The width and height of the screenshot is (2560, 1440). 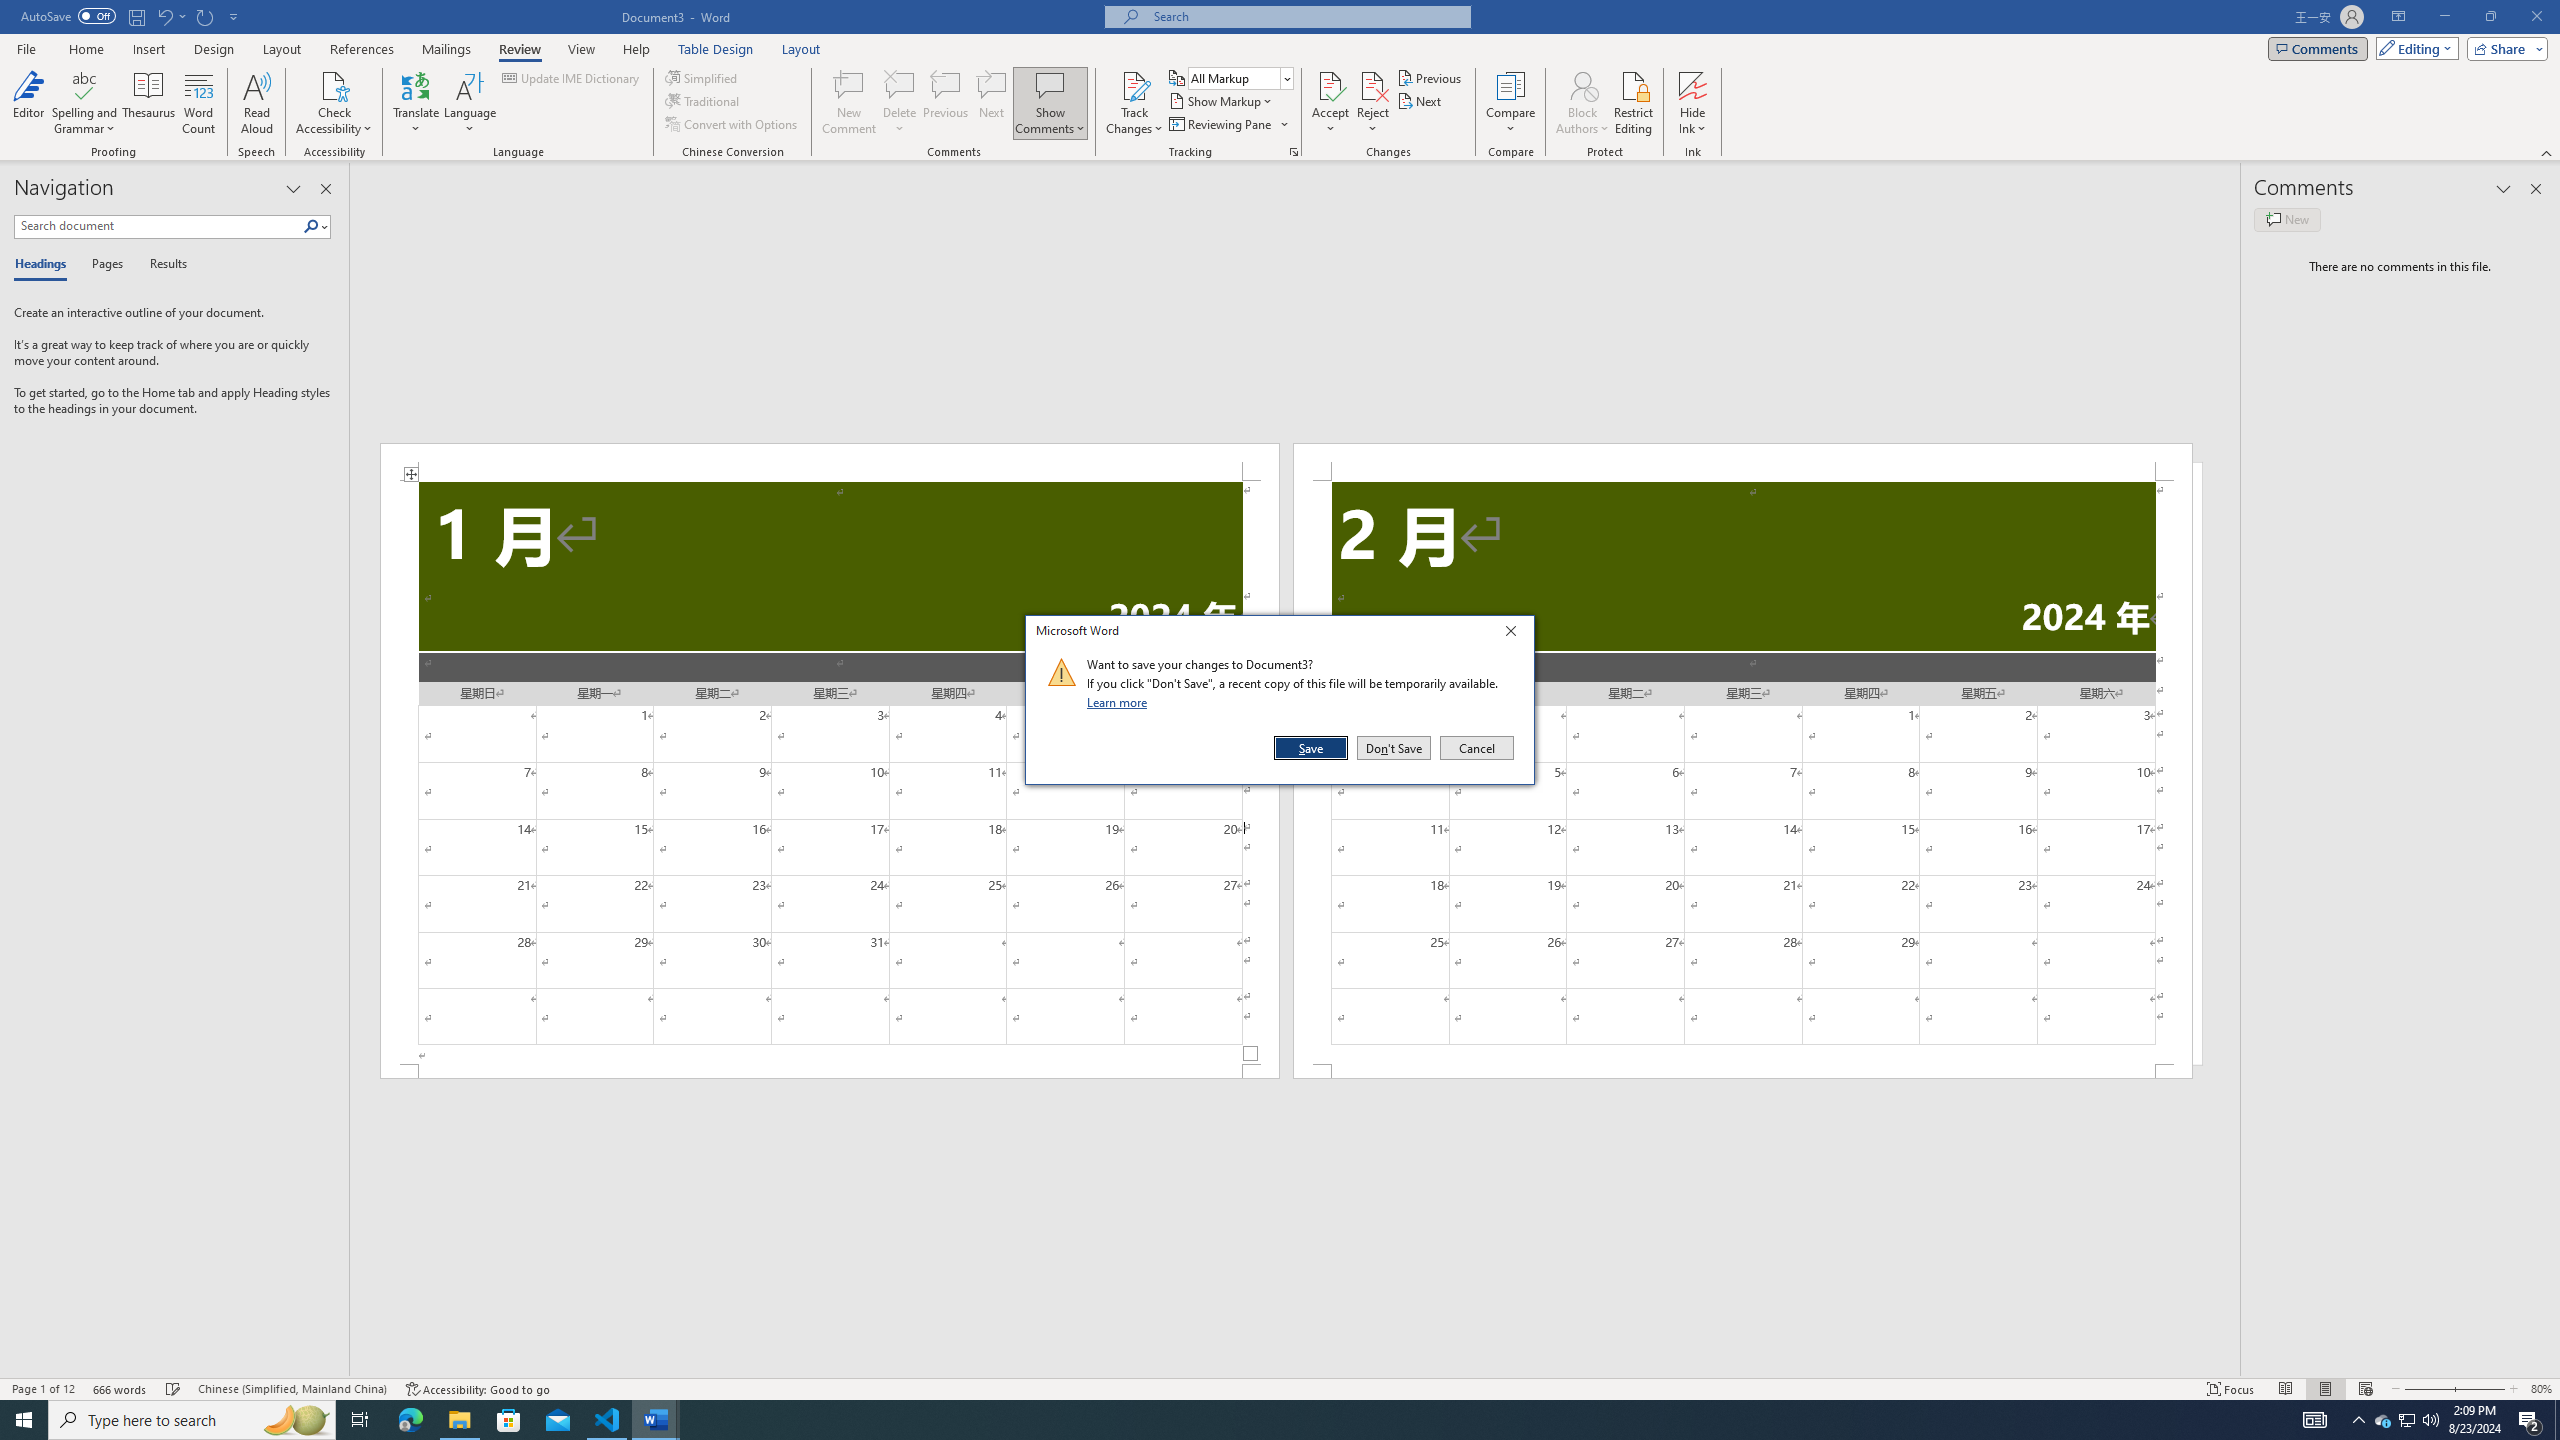 What do you see at coordinates (1120, 702) in the screenshot?
I see `Learn more` at bounding box center [1120, 702].